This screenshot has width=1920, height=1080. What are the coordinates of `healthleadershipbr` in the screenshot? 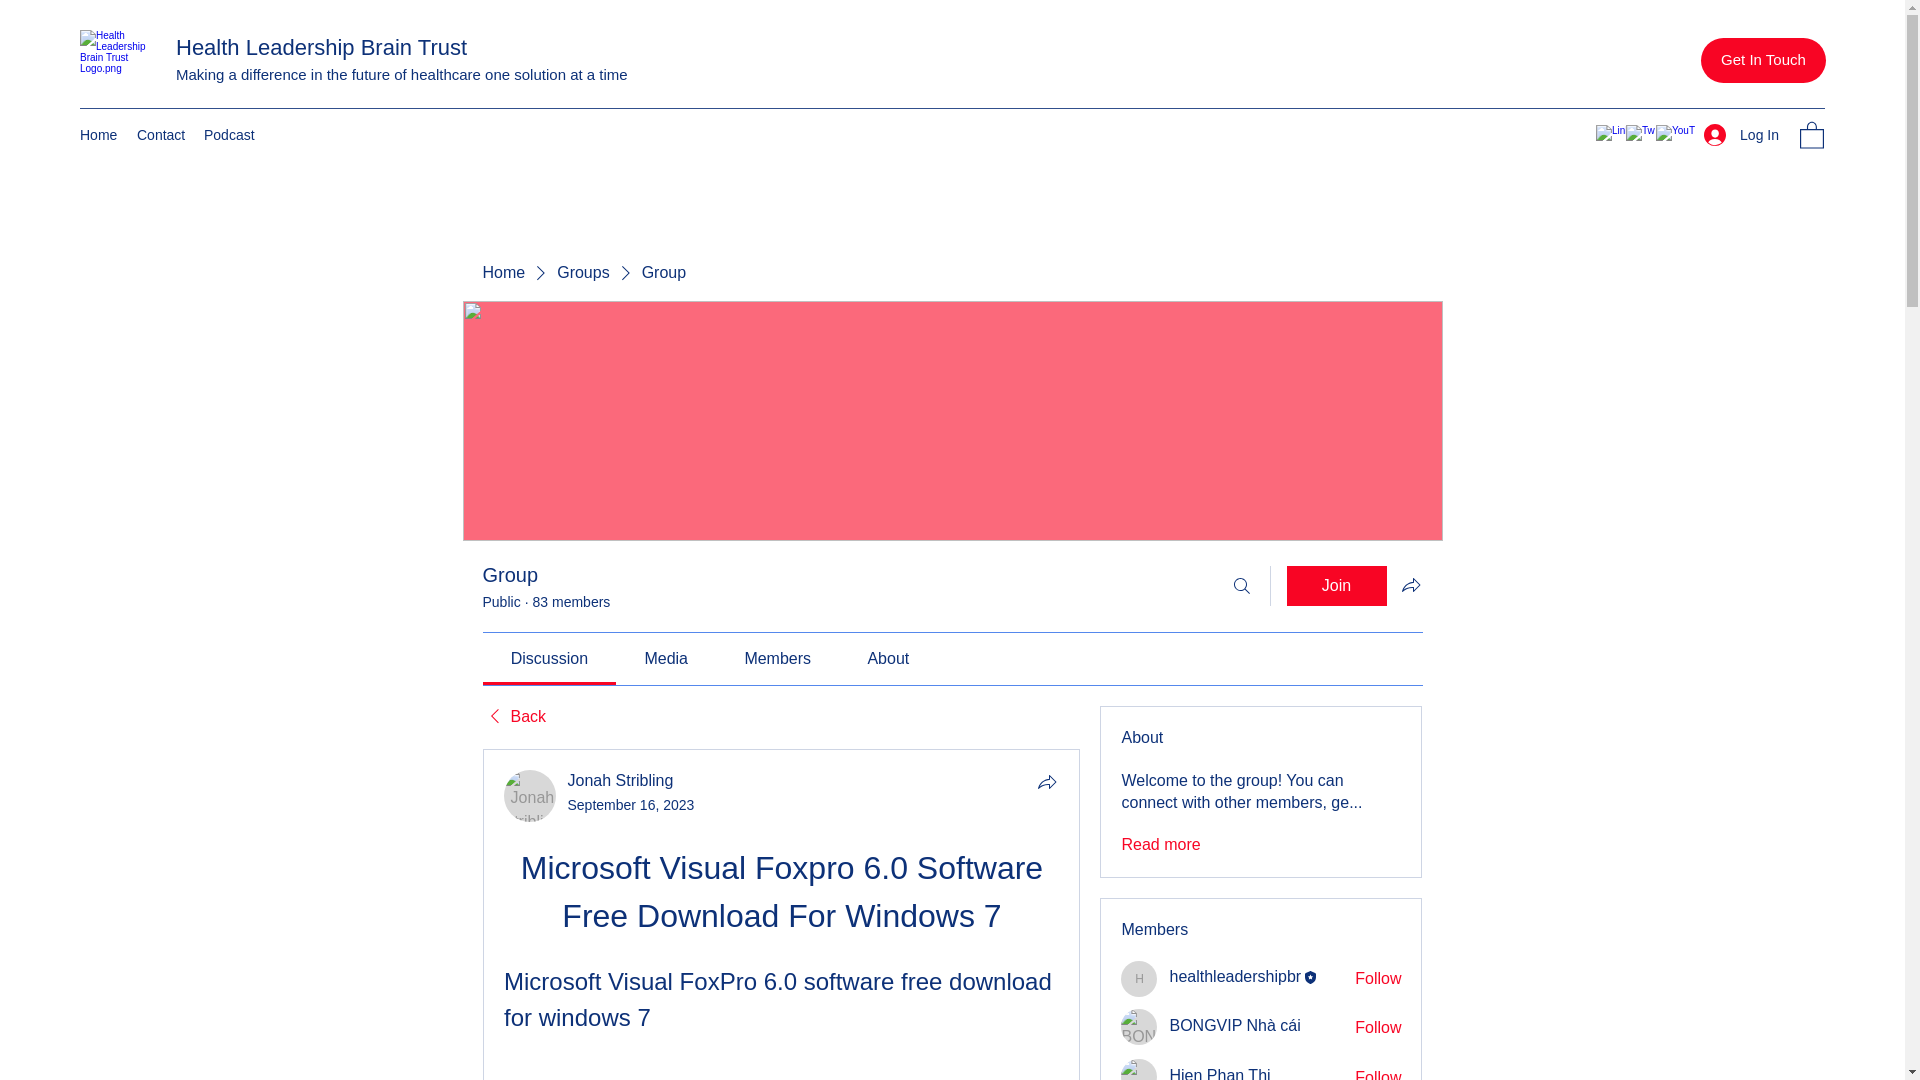 It's located at (1139, 978).